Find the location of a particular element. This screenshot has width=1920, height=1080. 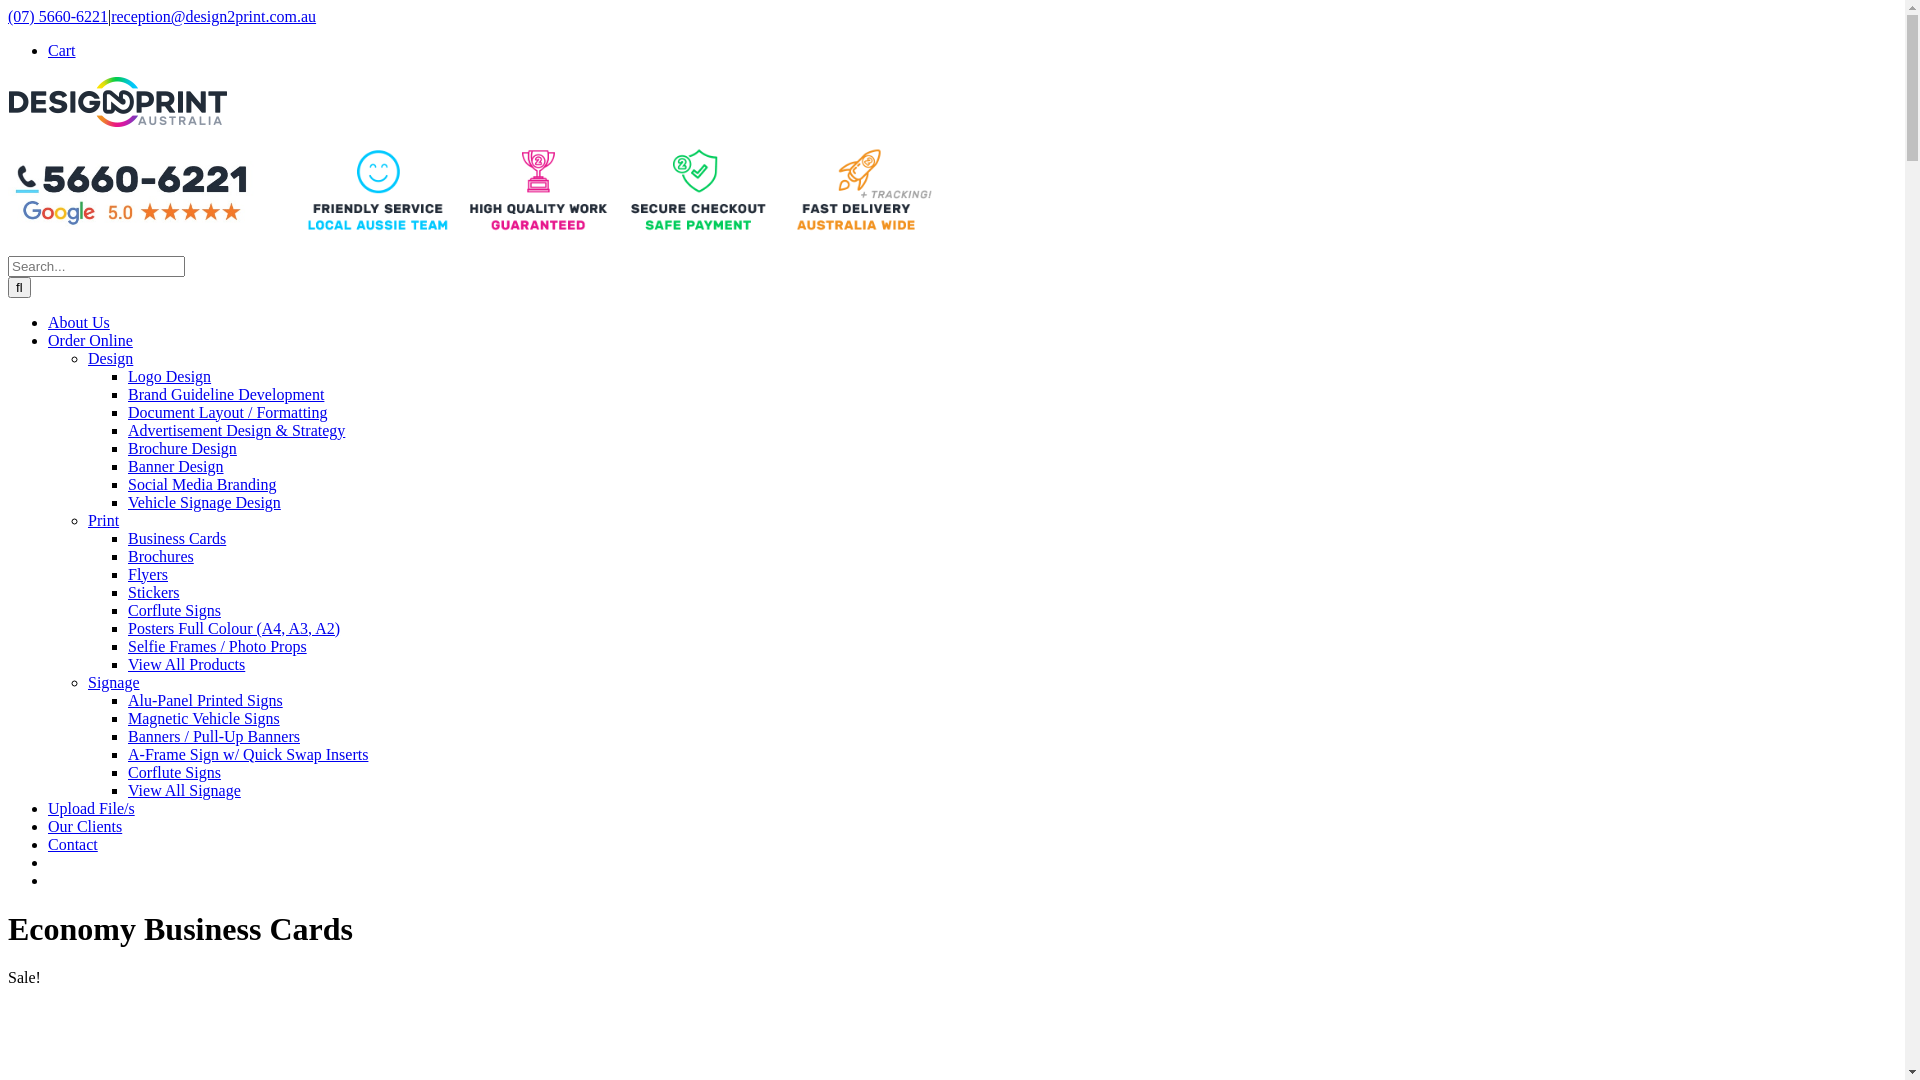

About Us is located at coordinates (79, 322).